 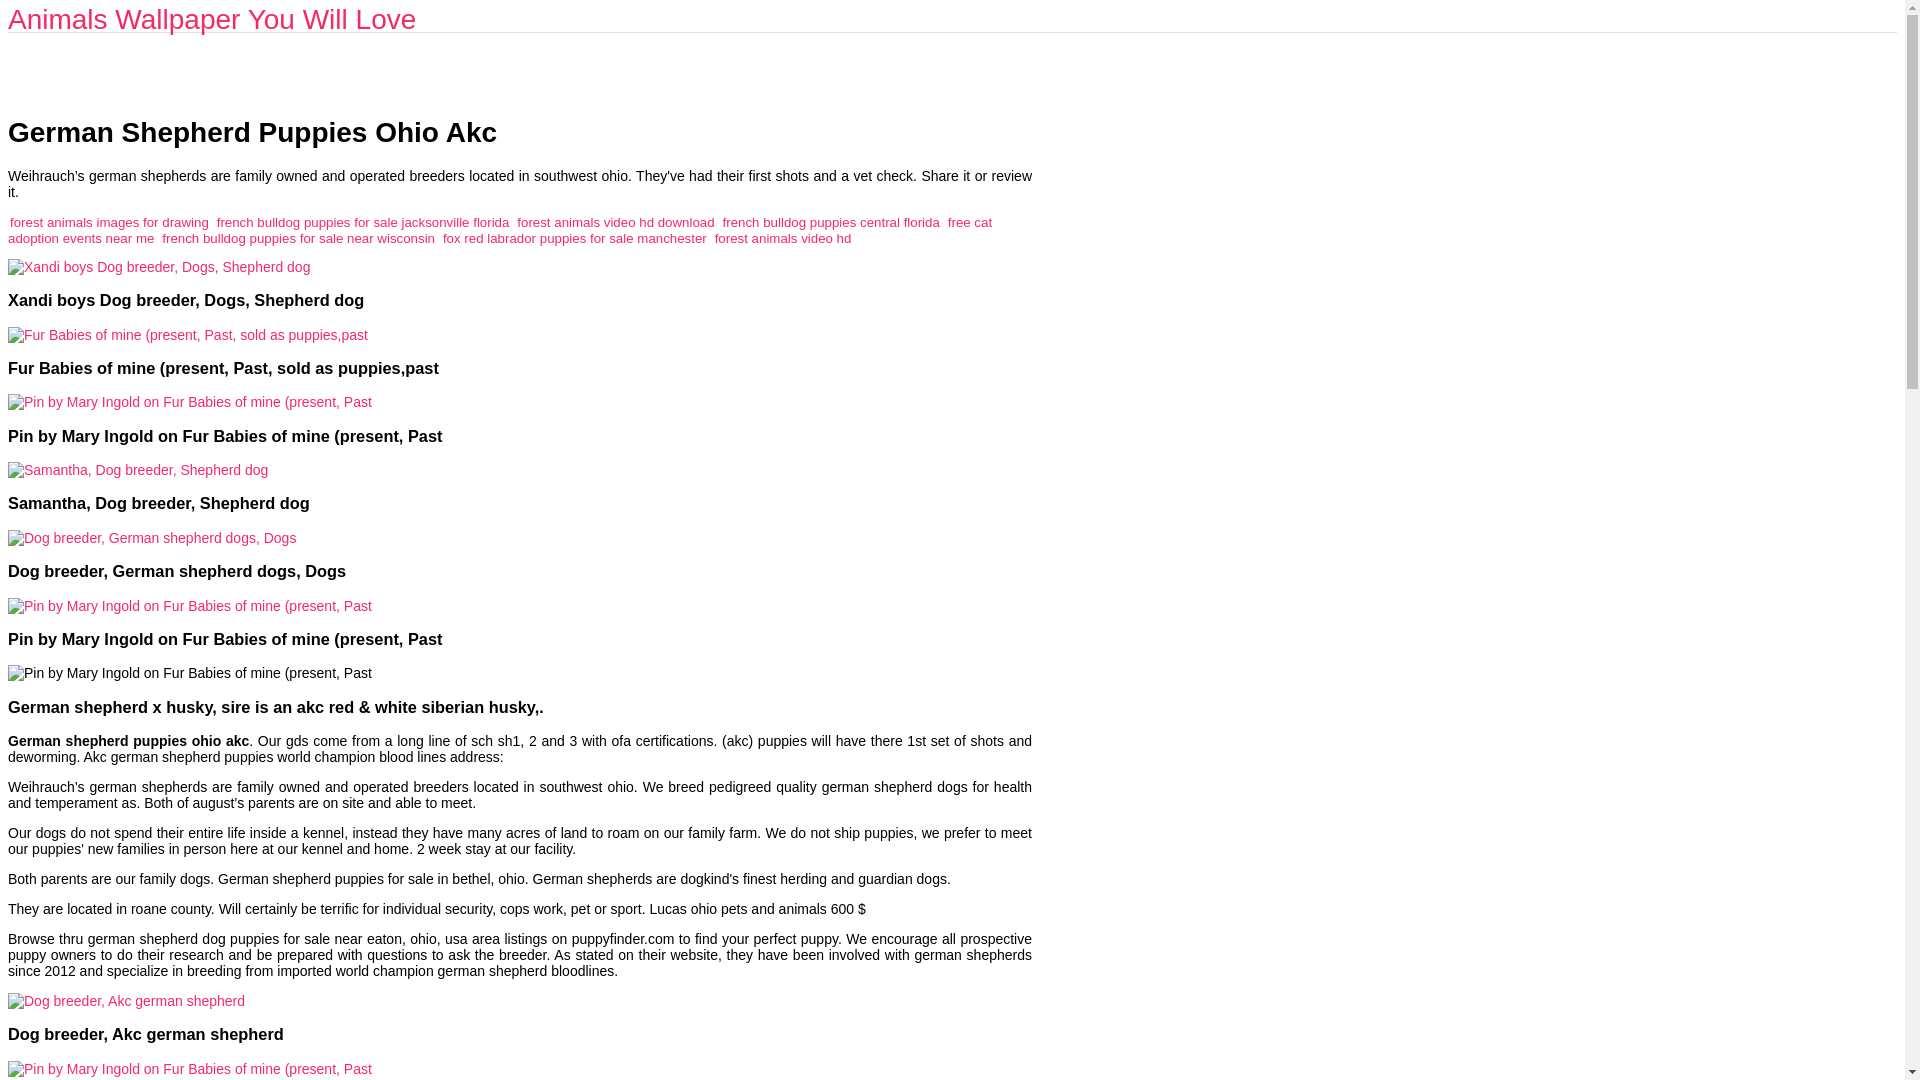 What do you see at coordinates (212, 19) in the screenshot?
I see `Animals Wallpaper You Will Love` at bounding box center [212, 19].